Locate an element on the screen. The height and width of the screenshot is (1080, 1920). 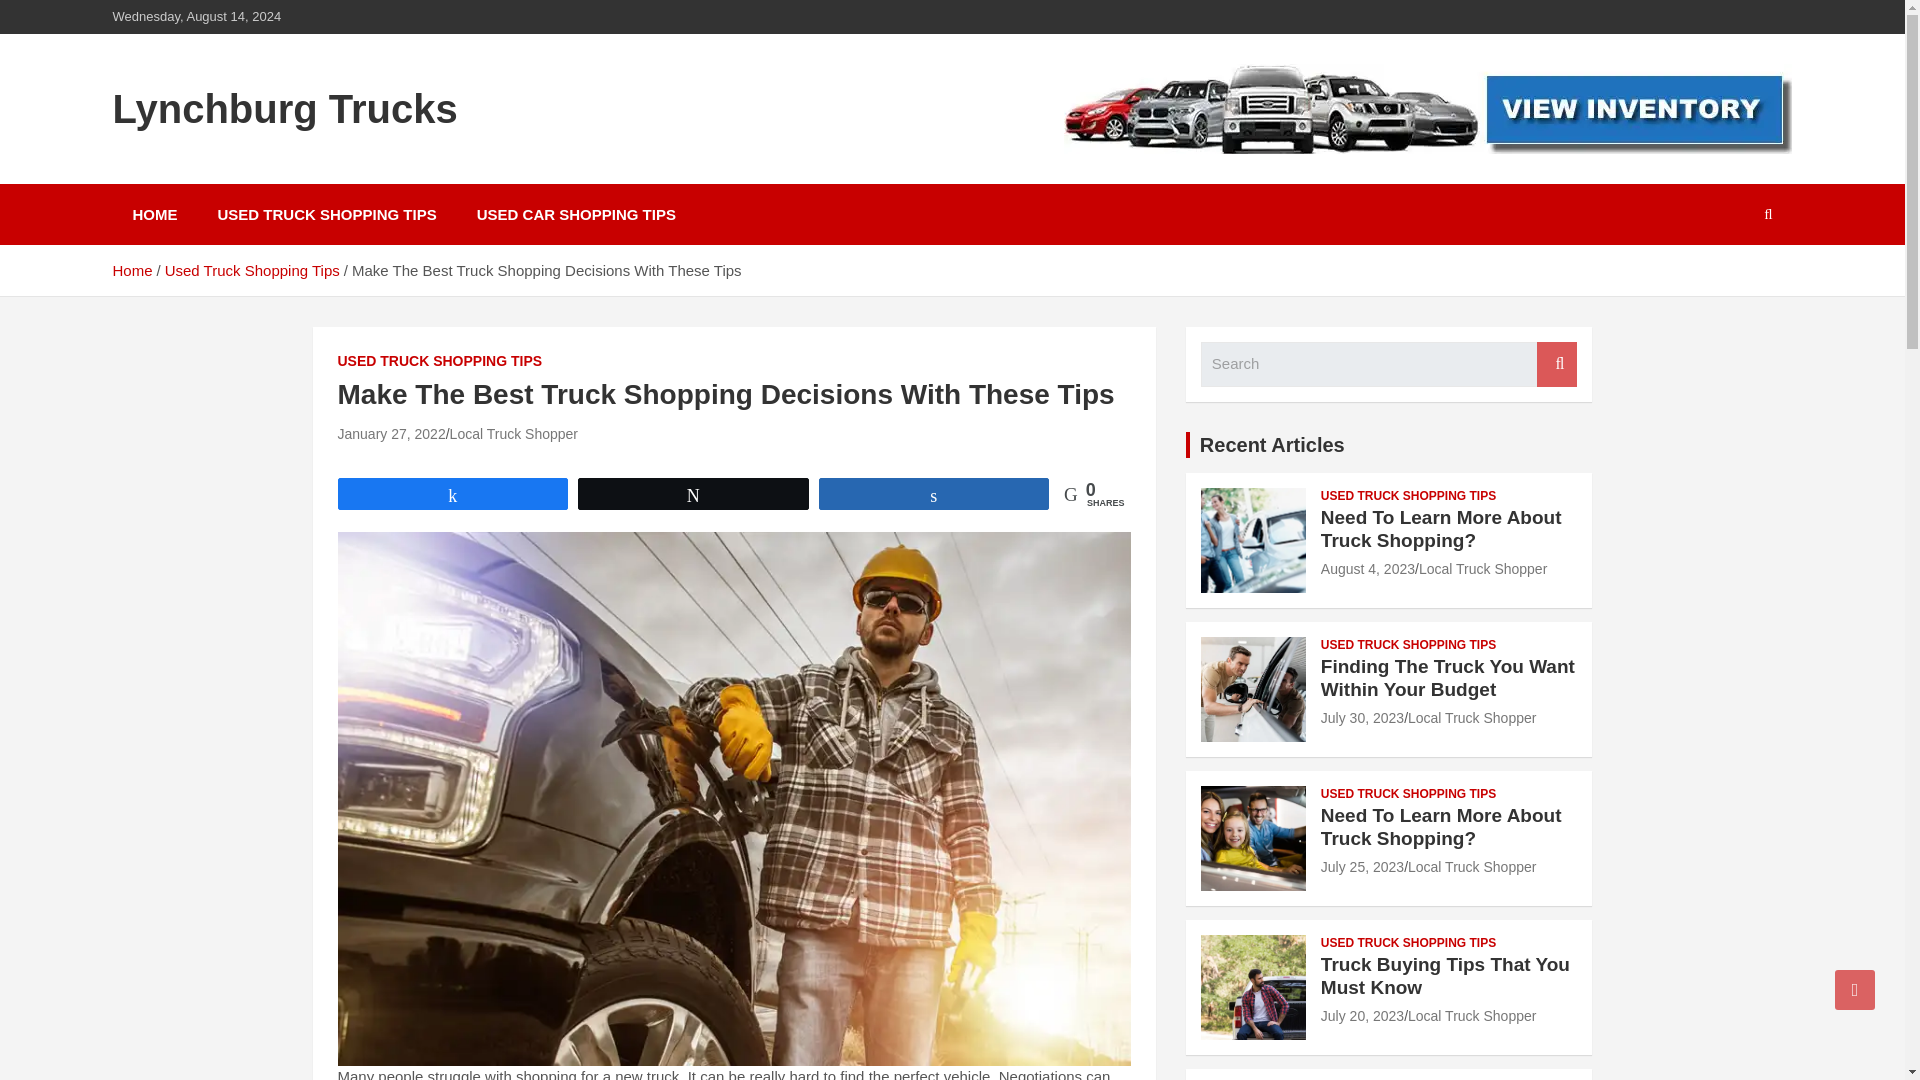
USED CAR SHOPPING TIPS is located at coordinates (576, 214).